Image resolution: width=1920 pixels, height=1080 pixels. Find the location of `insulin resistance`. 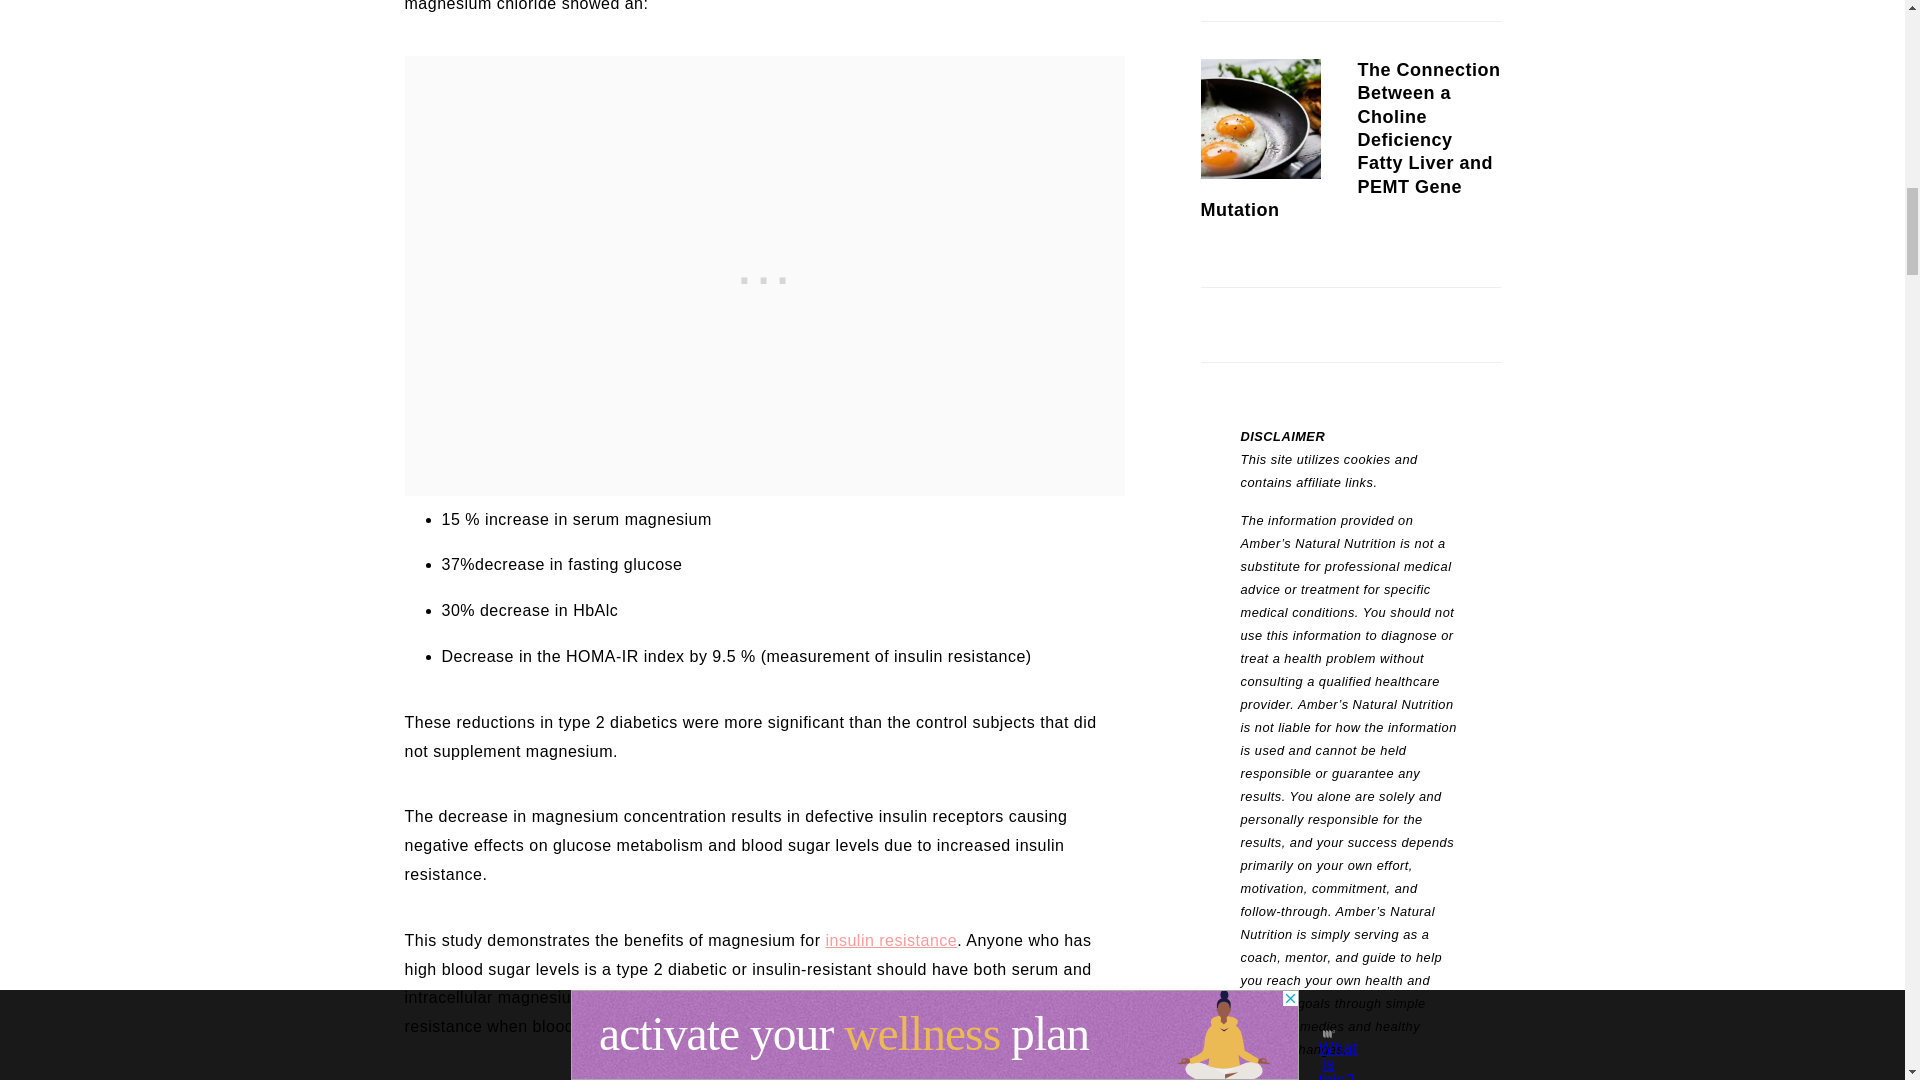

insulin resistance is located at coordinates (890, 940).